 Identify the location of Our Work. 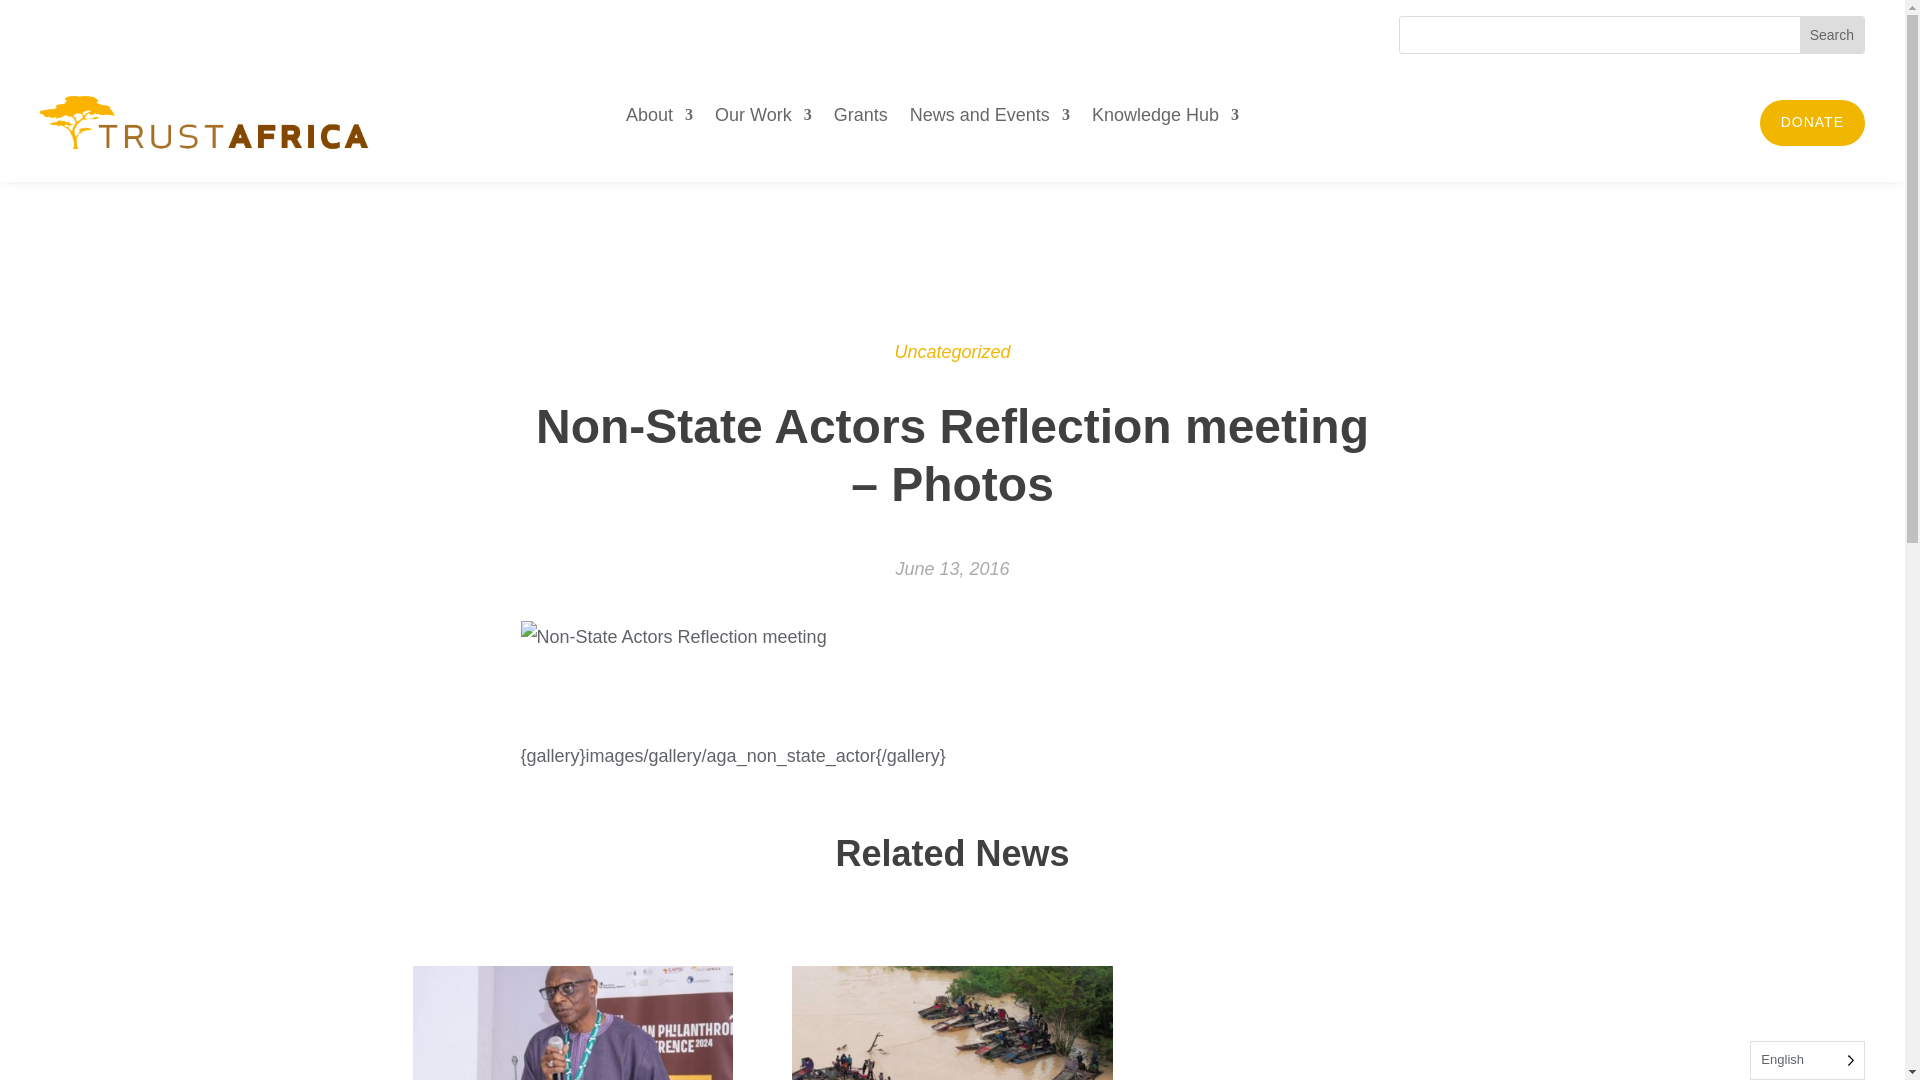
(763, 118).